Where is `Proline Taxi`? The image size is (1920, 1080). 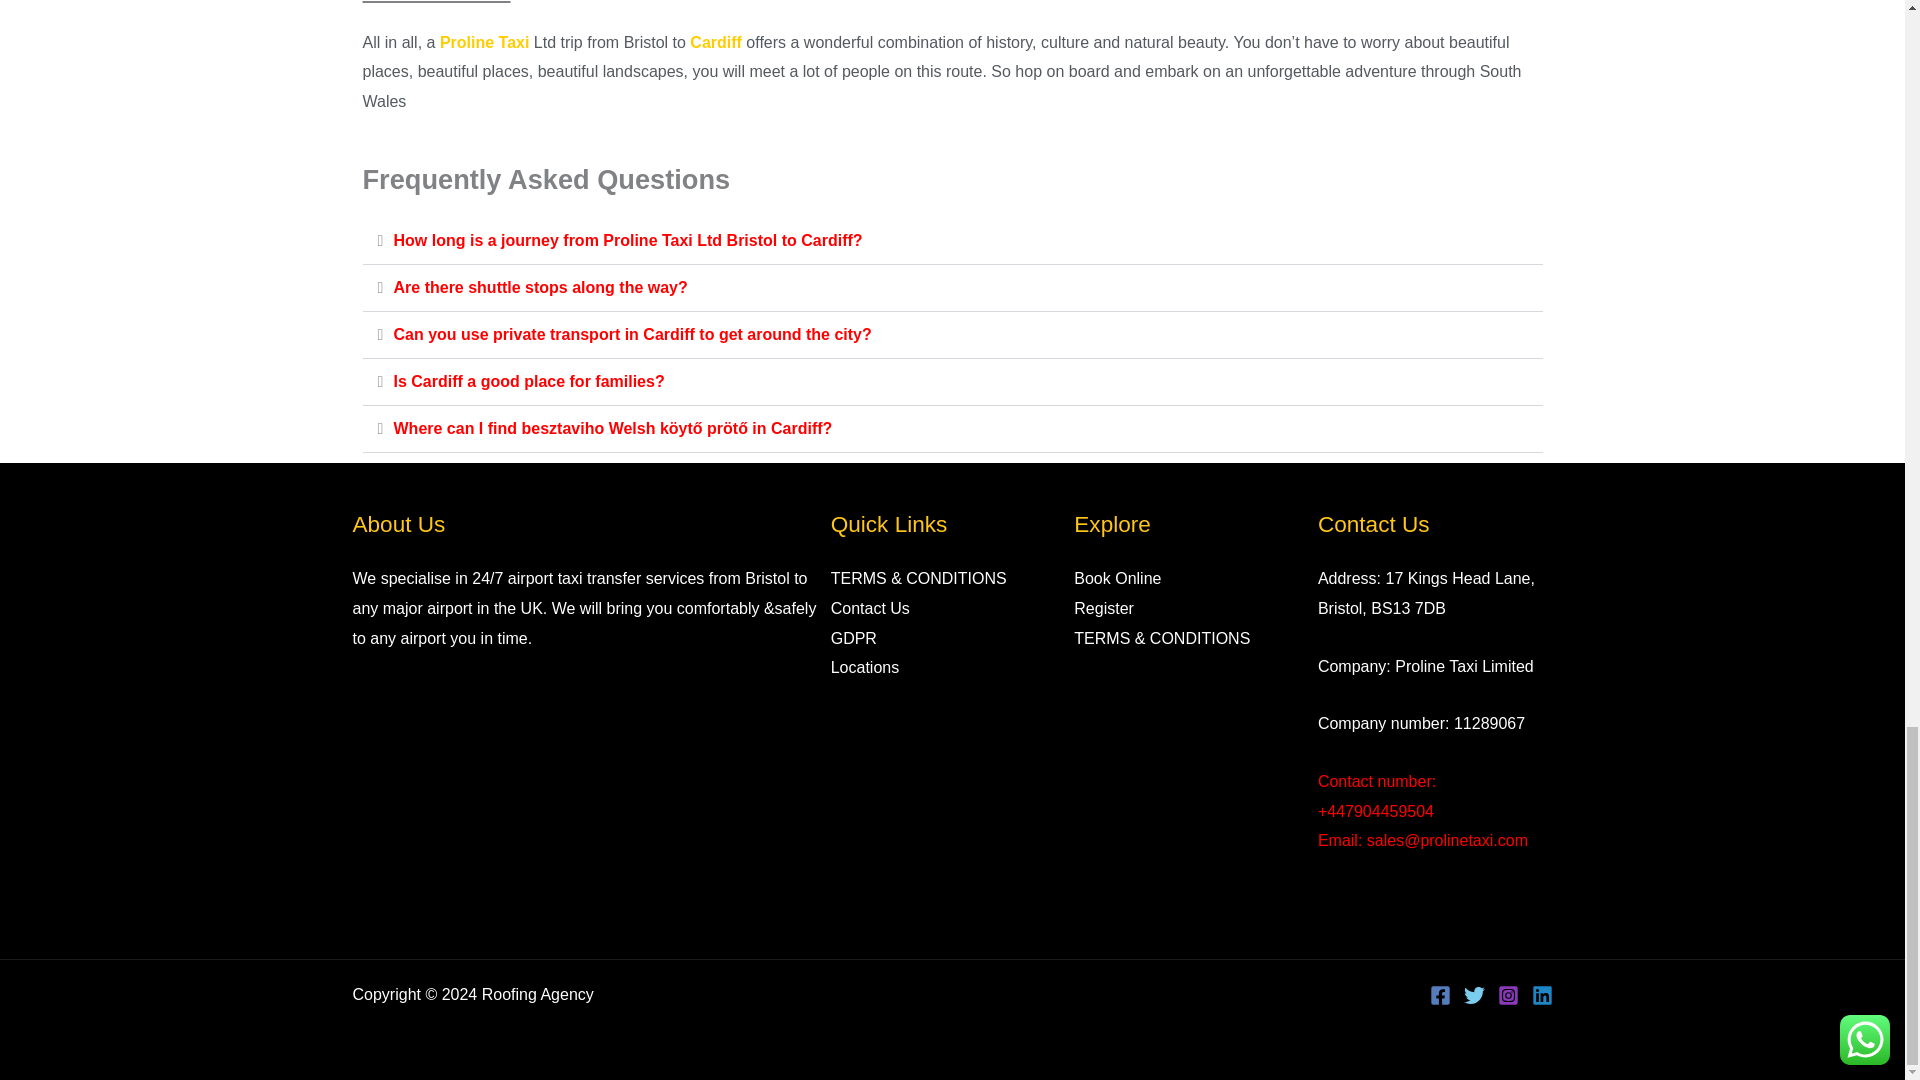
Proline Taxi is located at coordinates (484, 42).